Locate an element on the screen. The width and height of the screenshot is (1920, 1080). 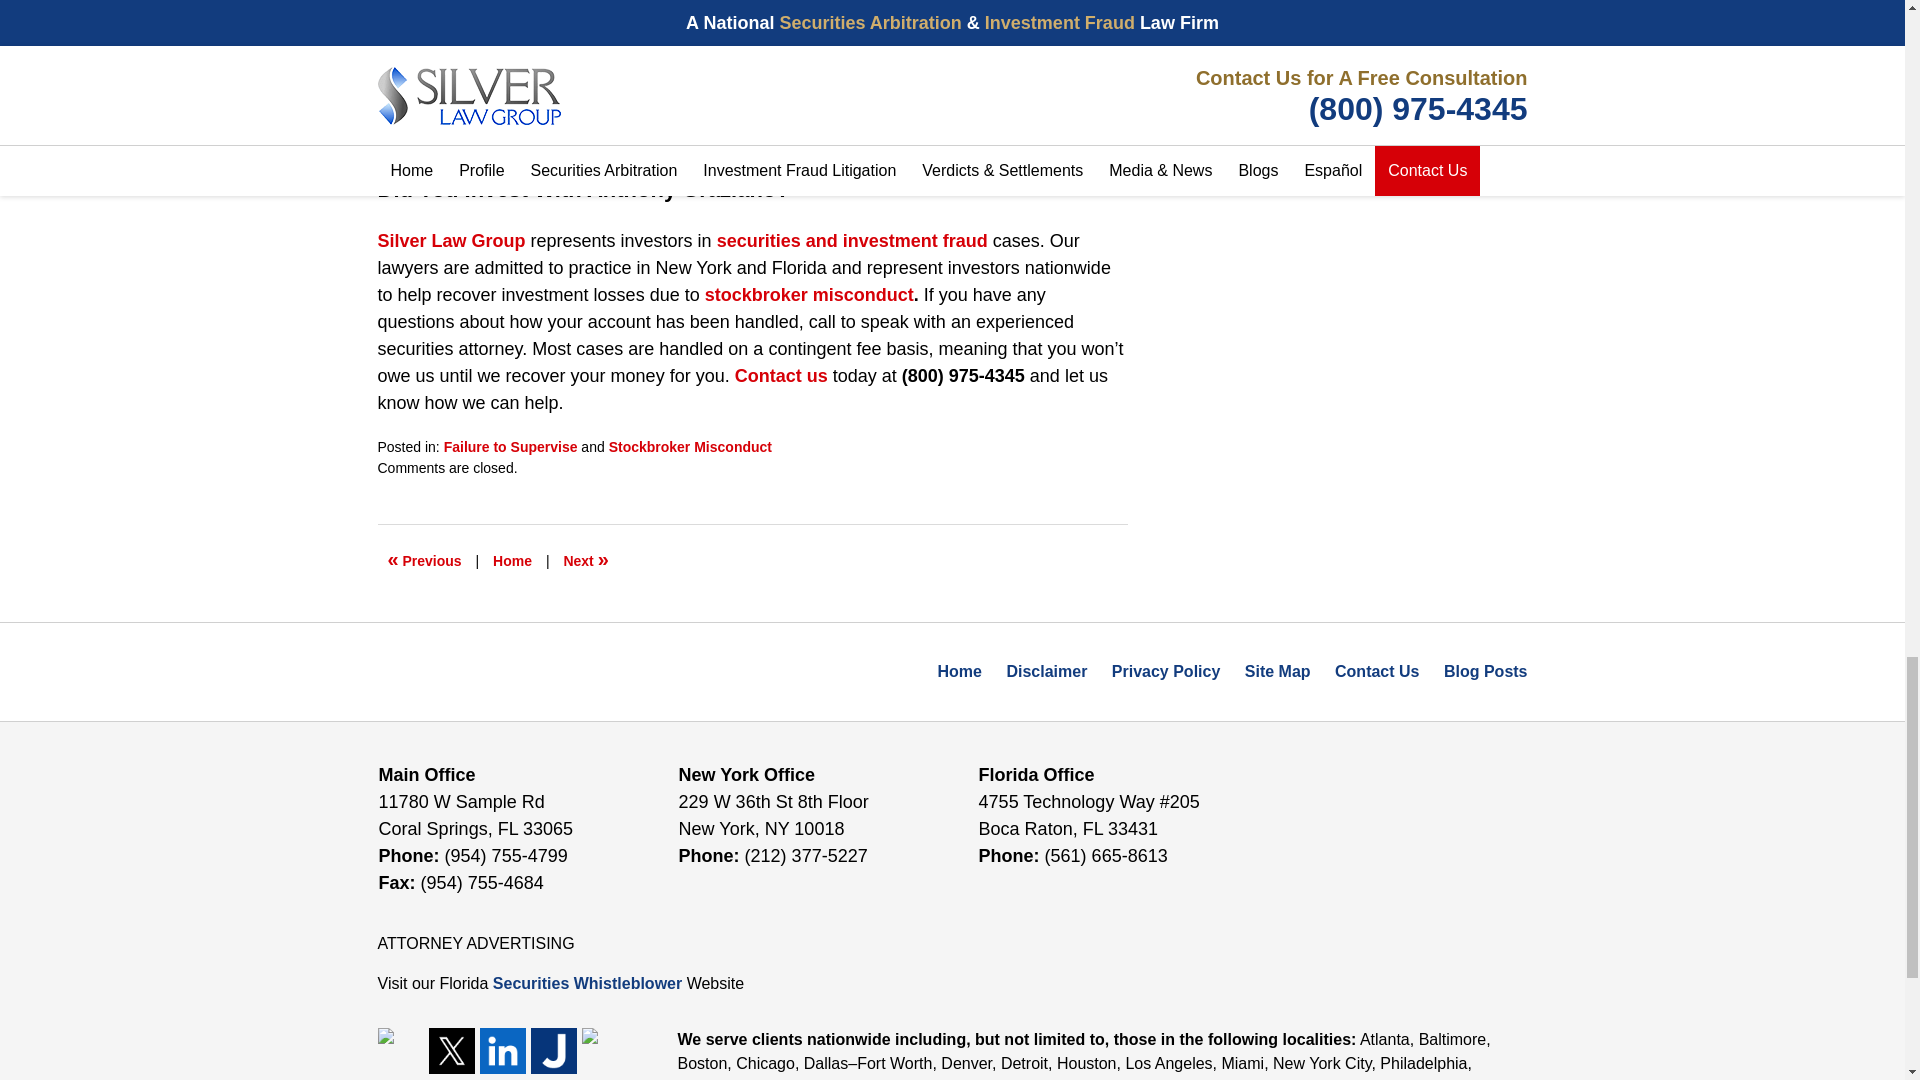
LinkedIn is located at coordinates (503, 1050).